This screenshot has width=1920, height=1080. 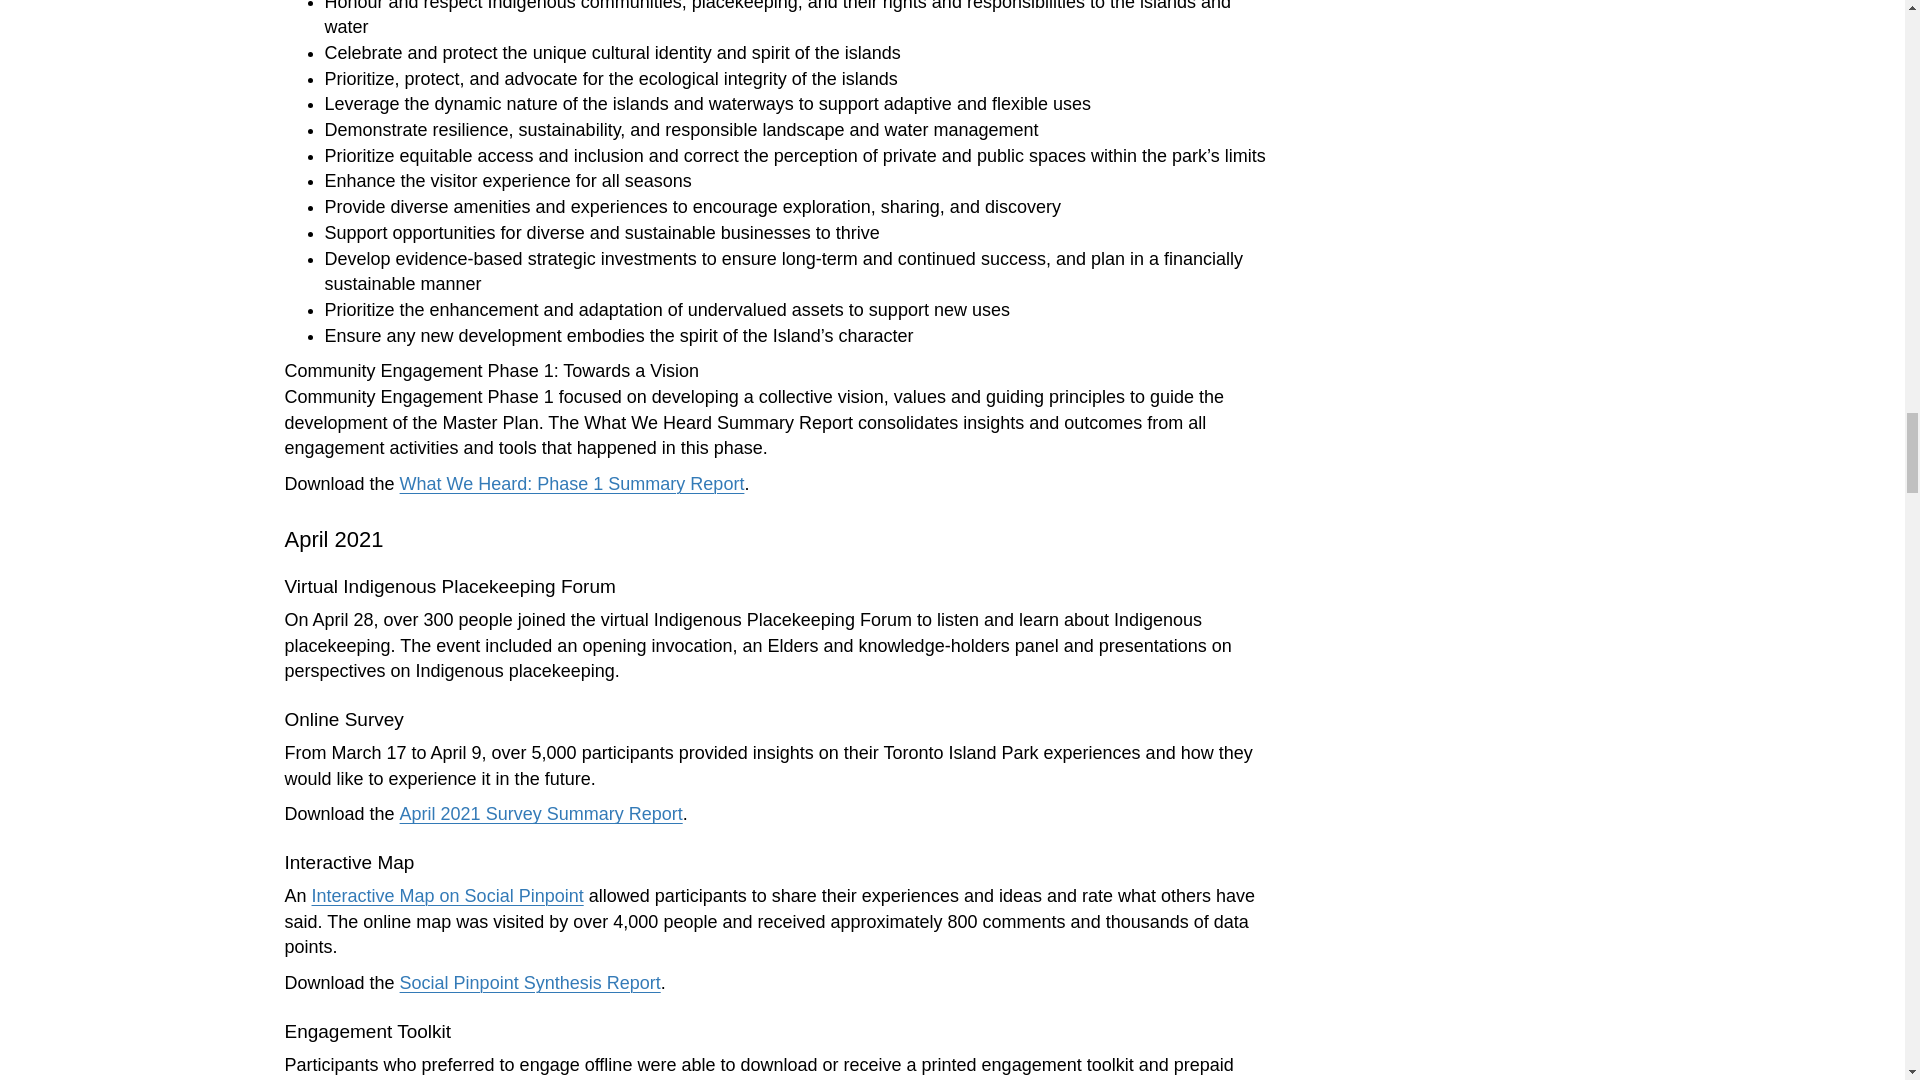 What do you see at coordinates (572, 484) in the screenshot?
I see `What We Heard: Phase 1 Summary Report` at bounding box center [572, 484].